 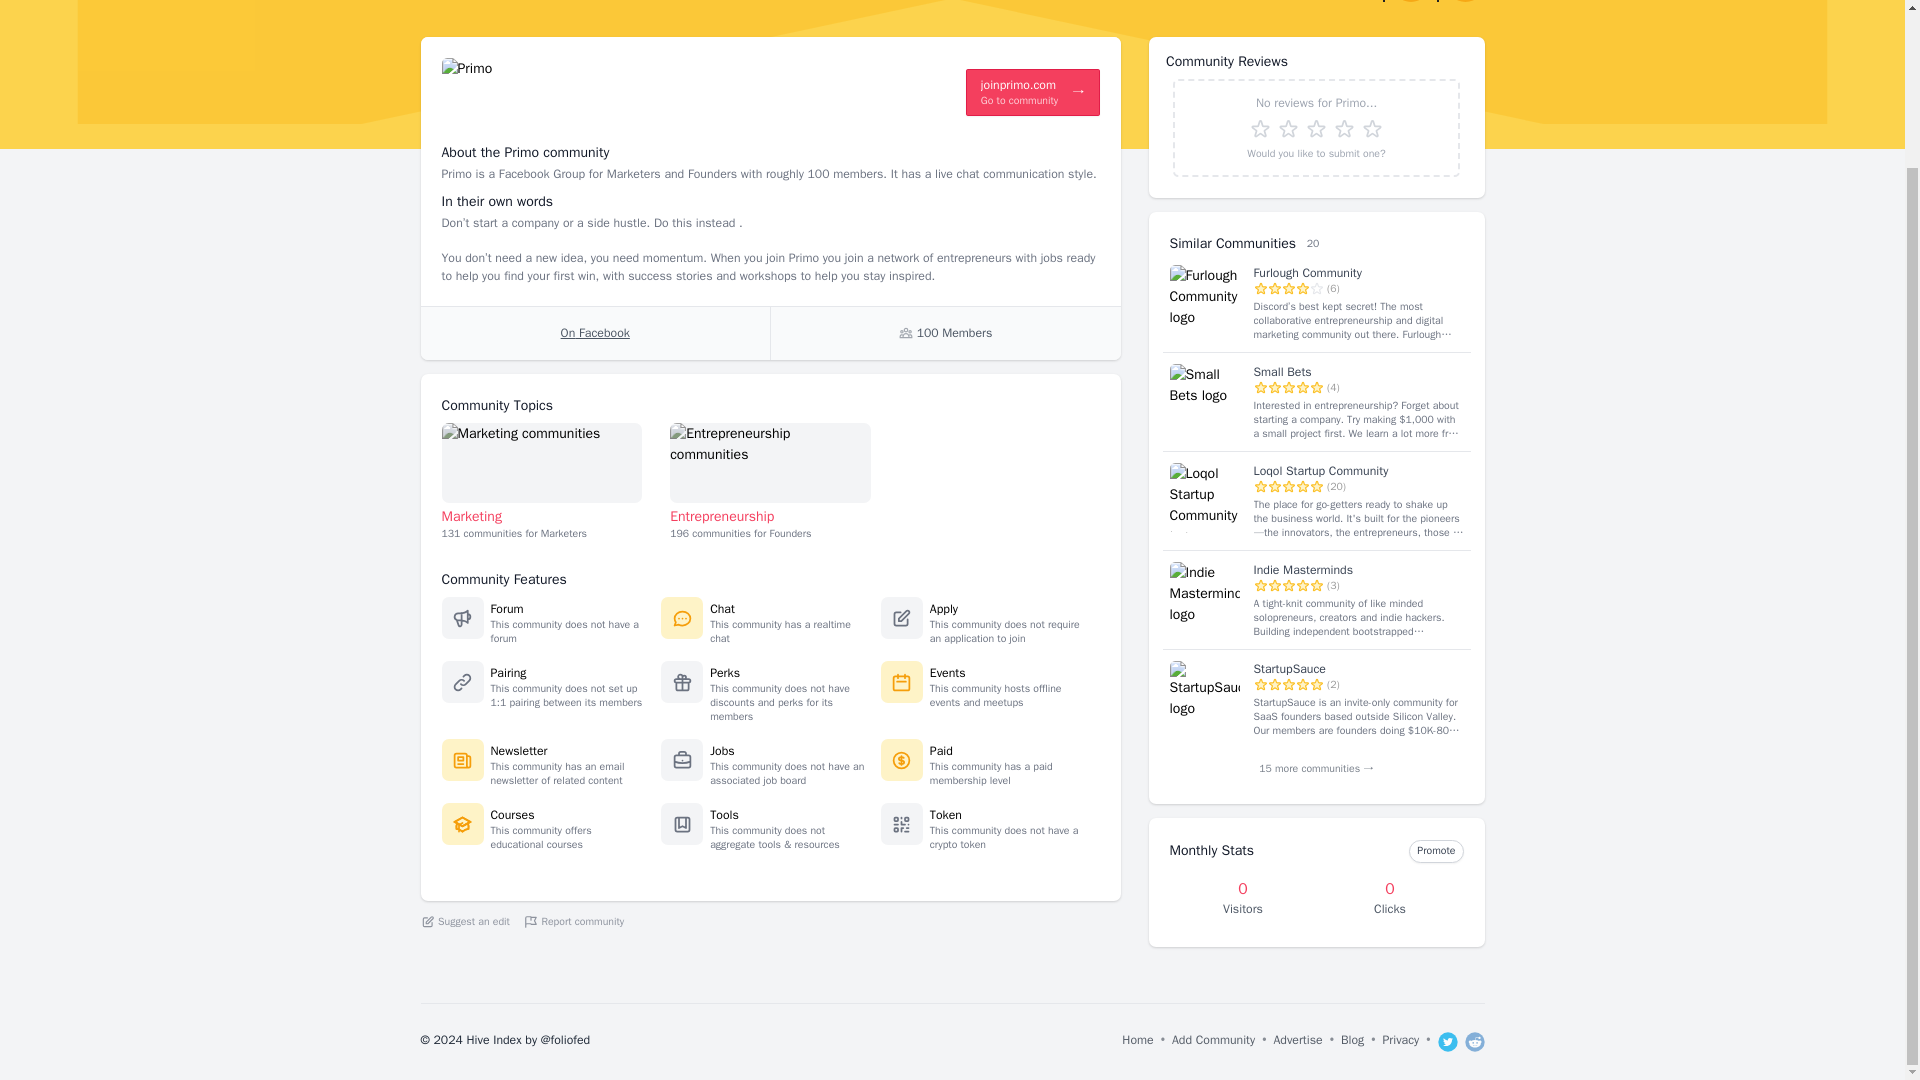 I want to click on View details for Entrepreneurship, so click(x=770, y=462).